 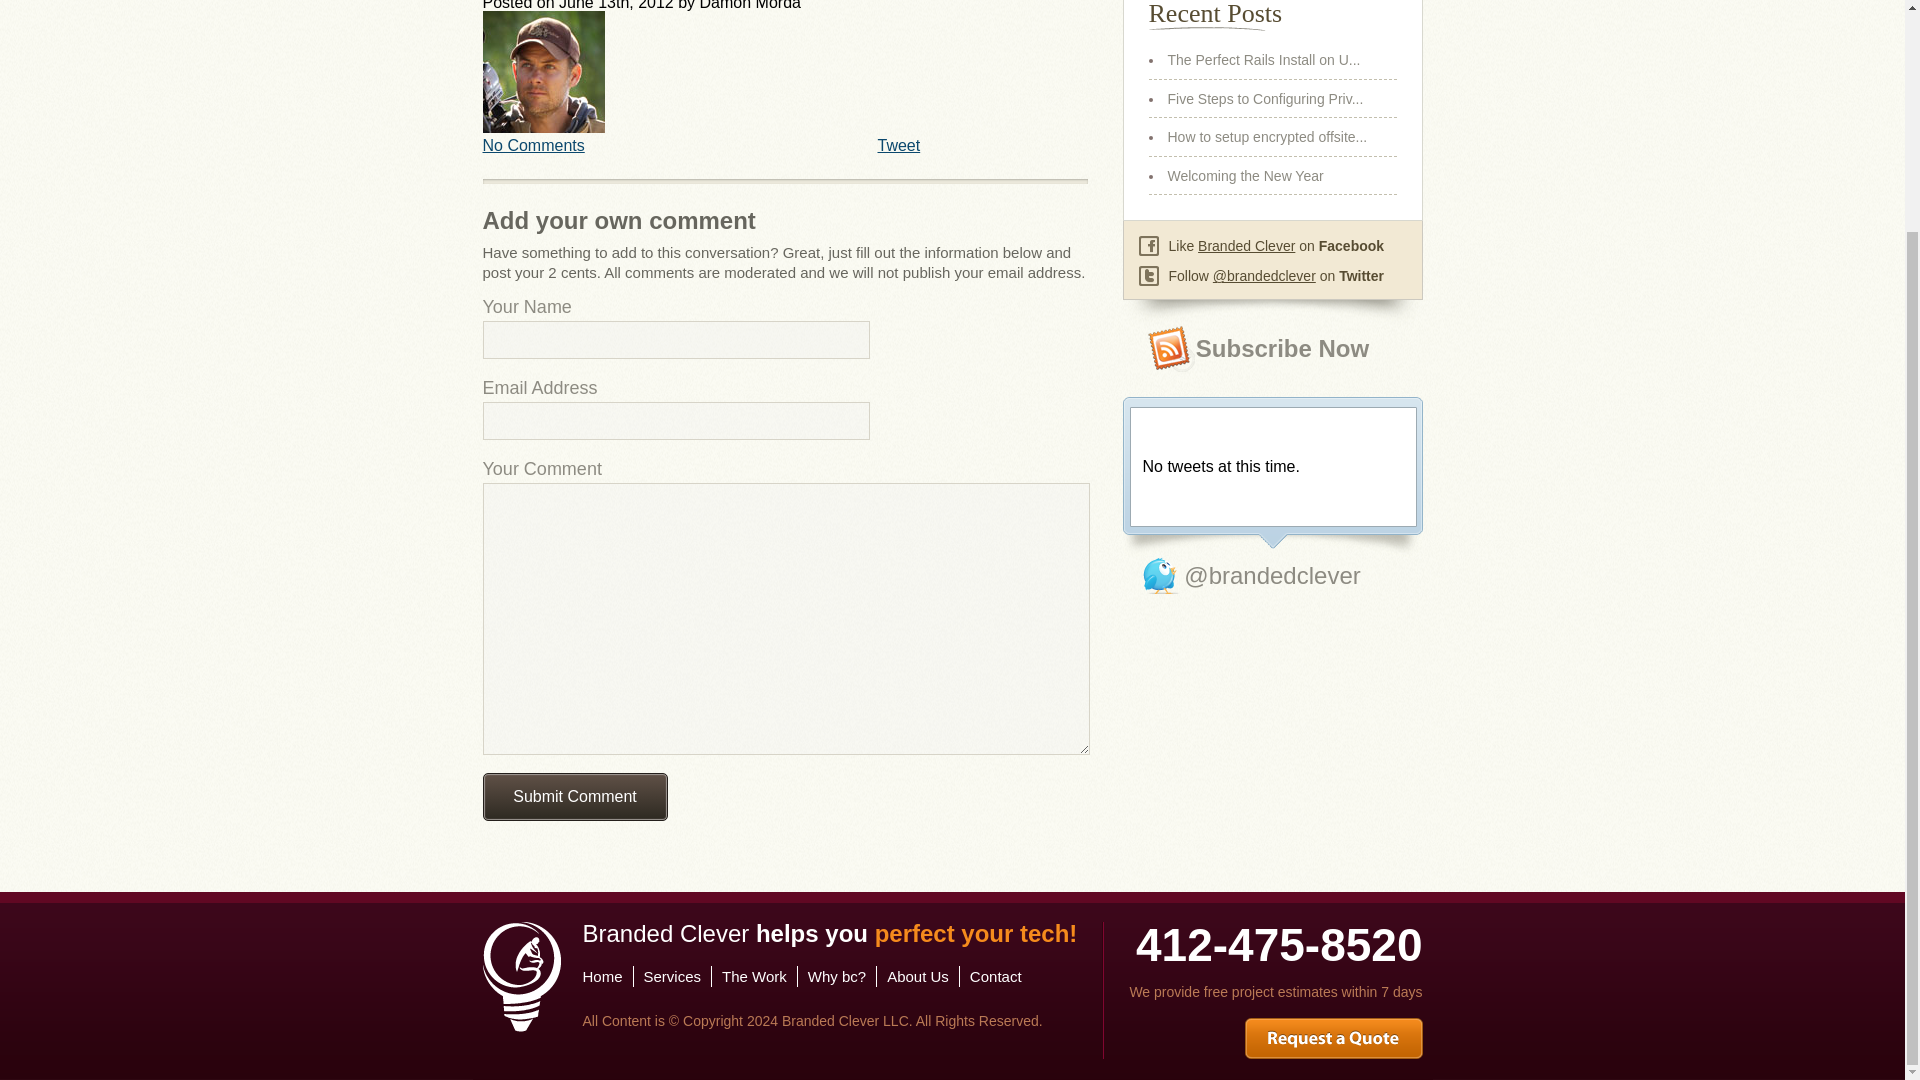 What do you see at coordinates (1246, 245) in the screenshot?
I see `Branded Clever` at bounding box center [1246, 245].